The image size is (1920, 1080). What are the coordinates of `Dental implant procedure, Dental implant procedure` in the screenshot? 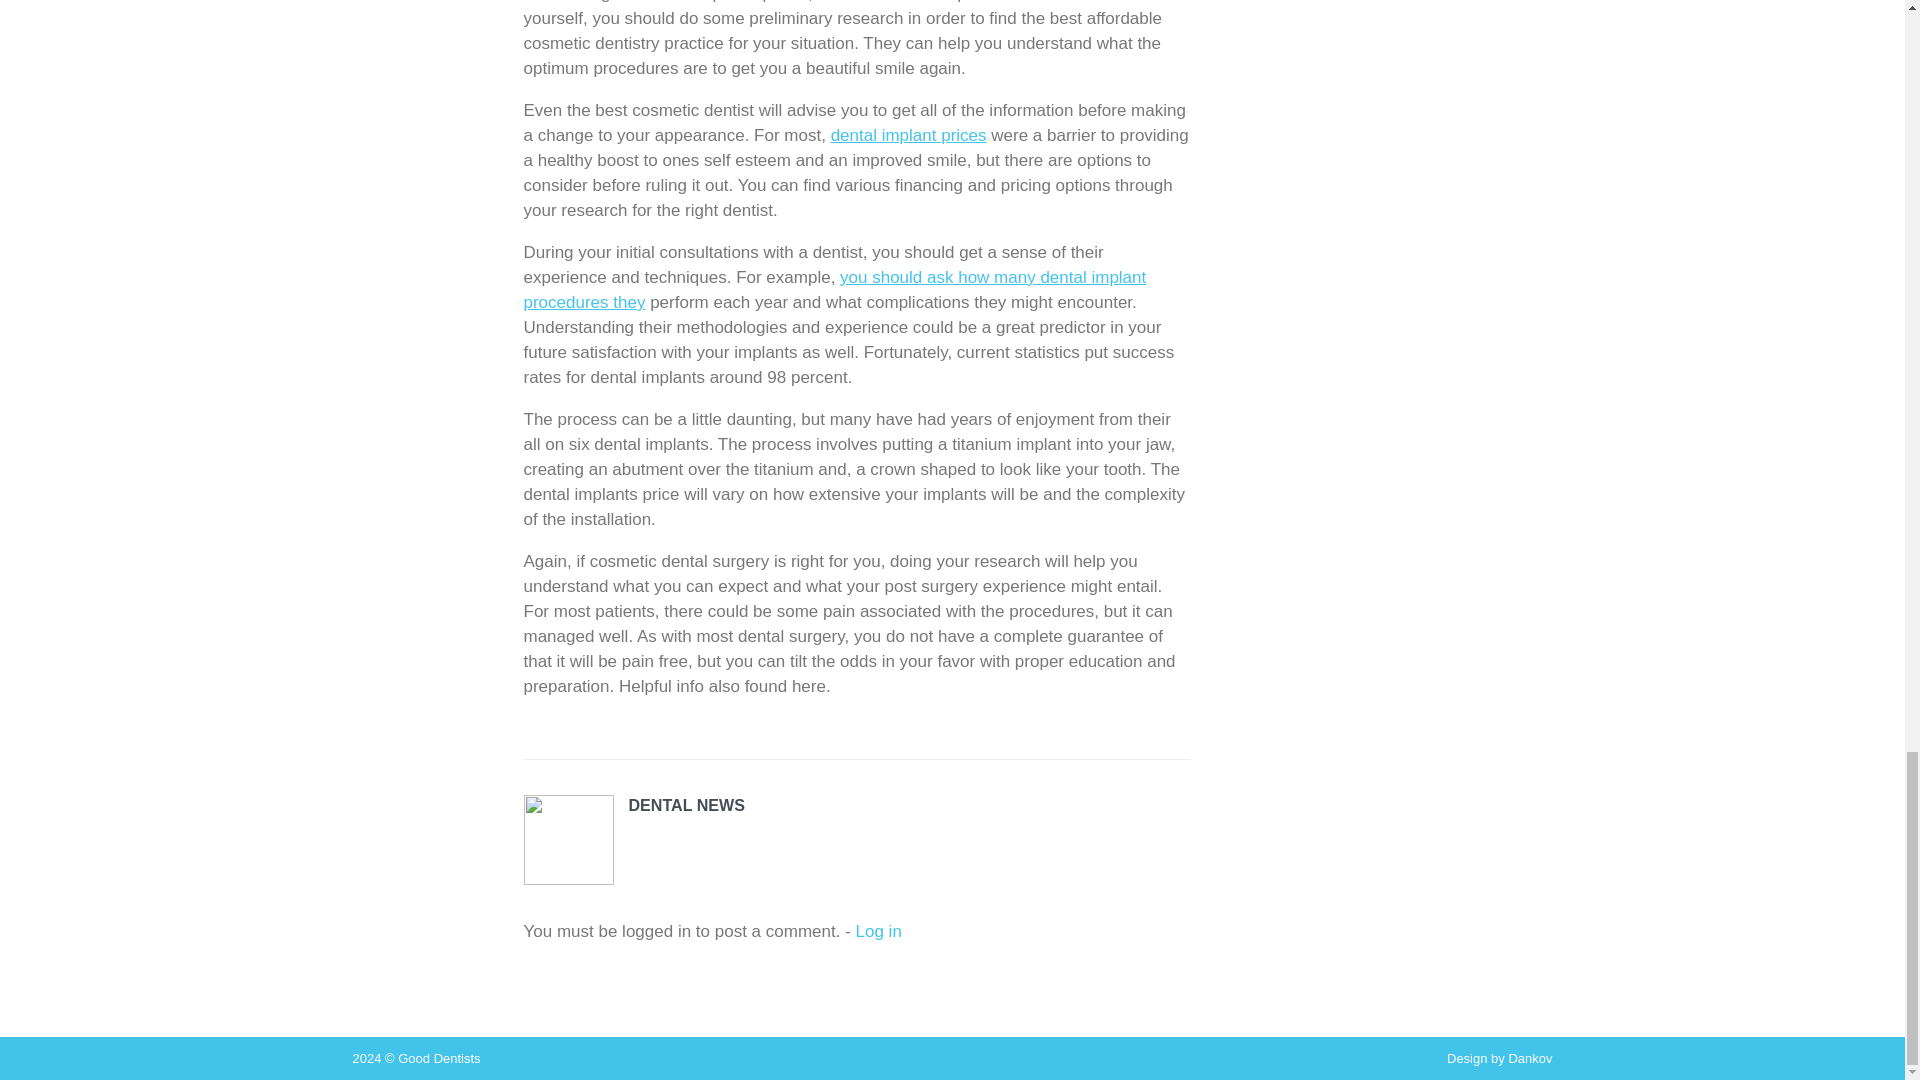 It's located at (908, 135).